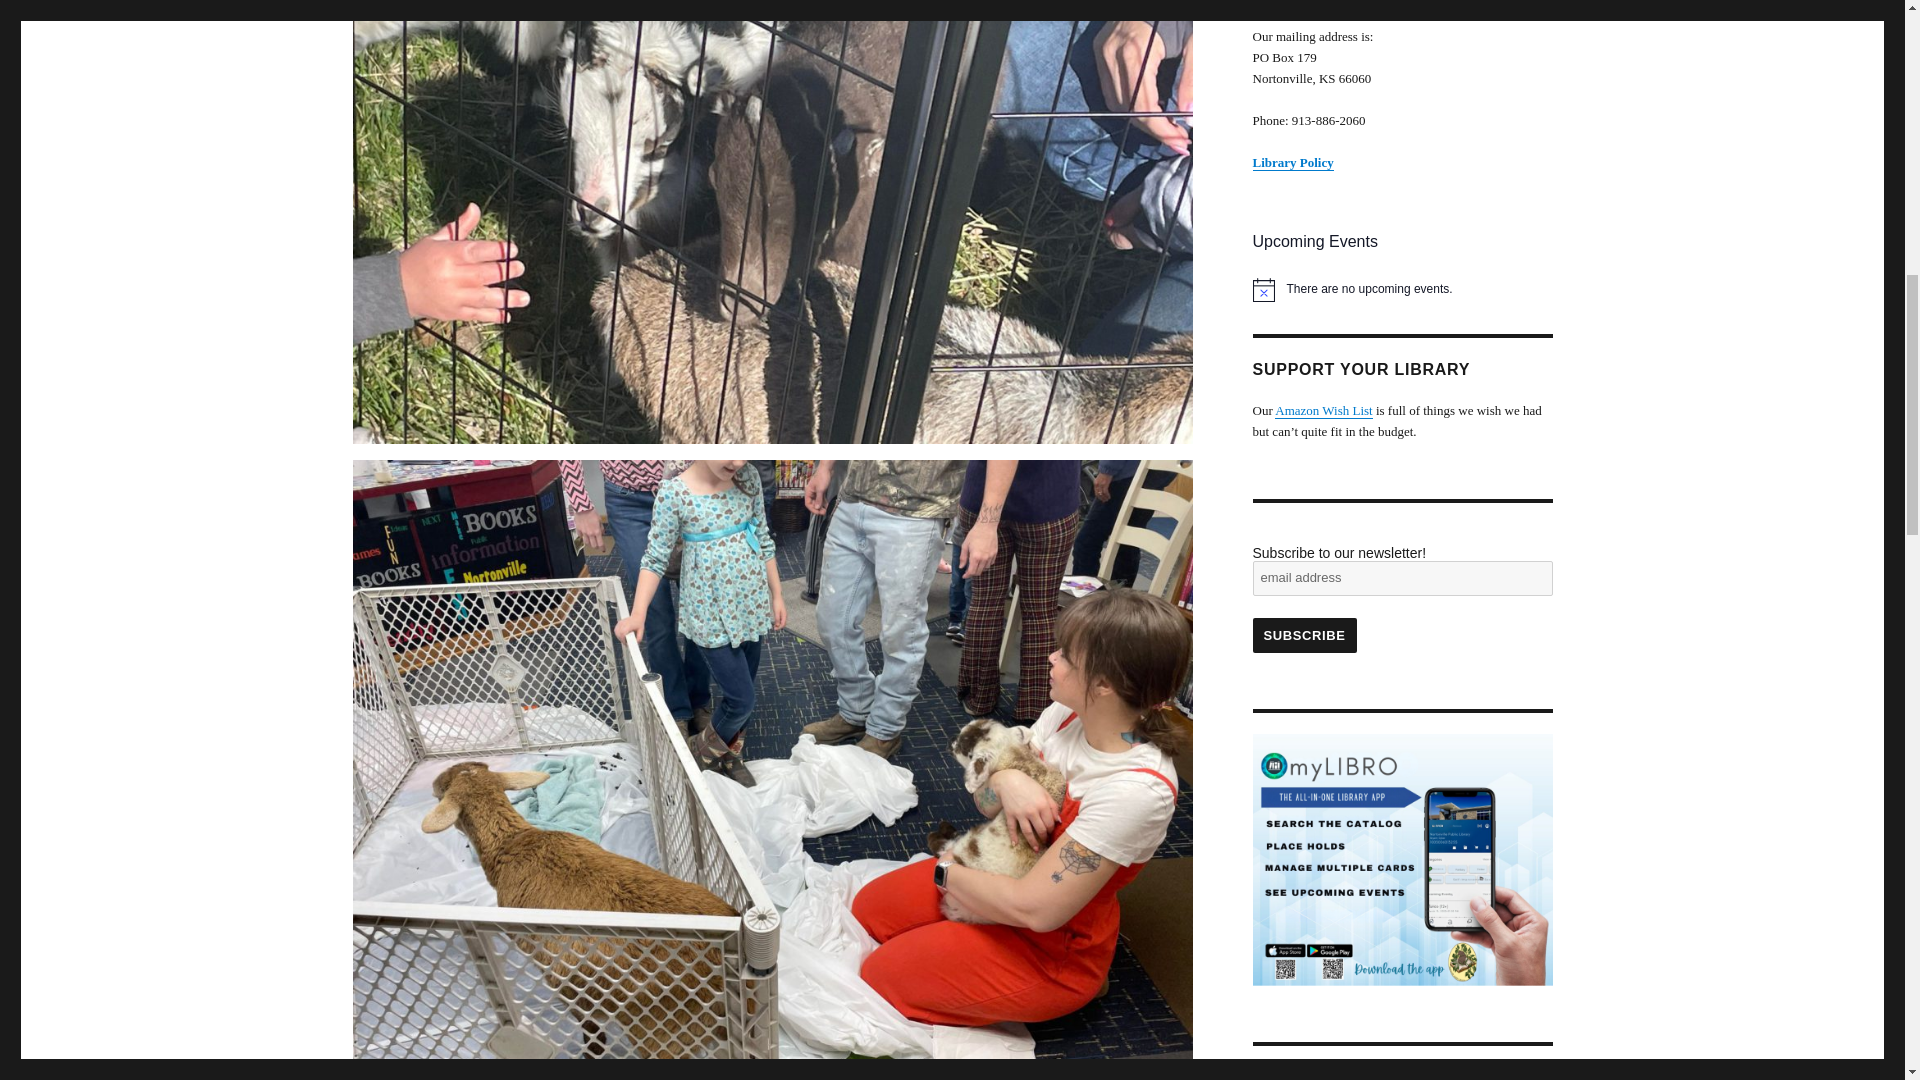  What do you see at coordinates (1292, 162) in the screenshot?
I see `Library Policy` at bounding box center [1292, 162].